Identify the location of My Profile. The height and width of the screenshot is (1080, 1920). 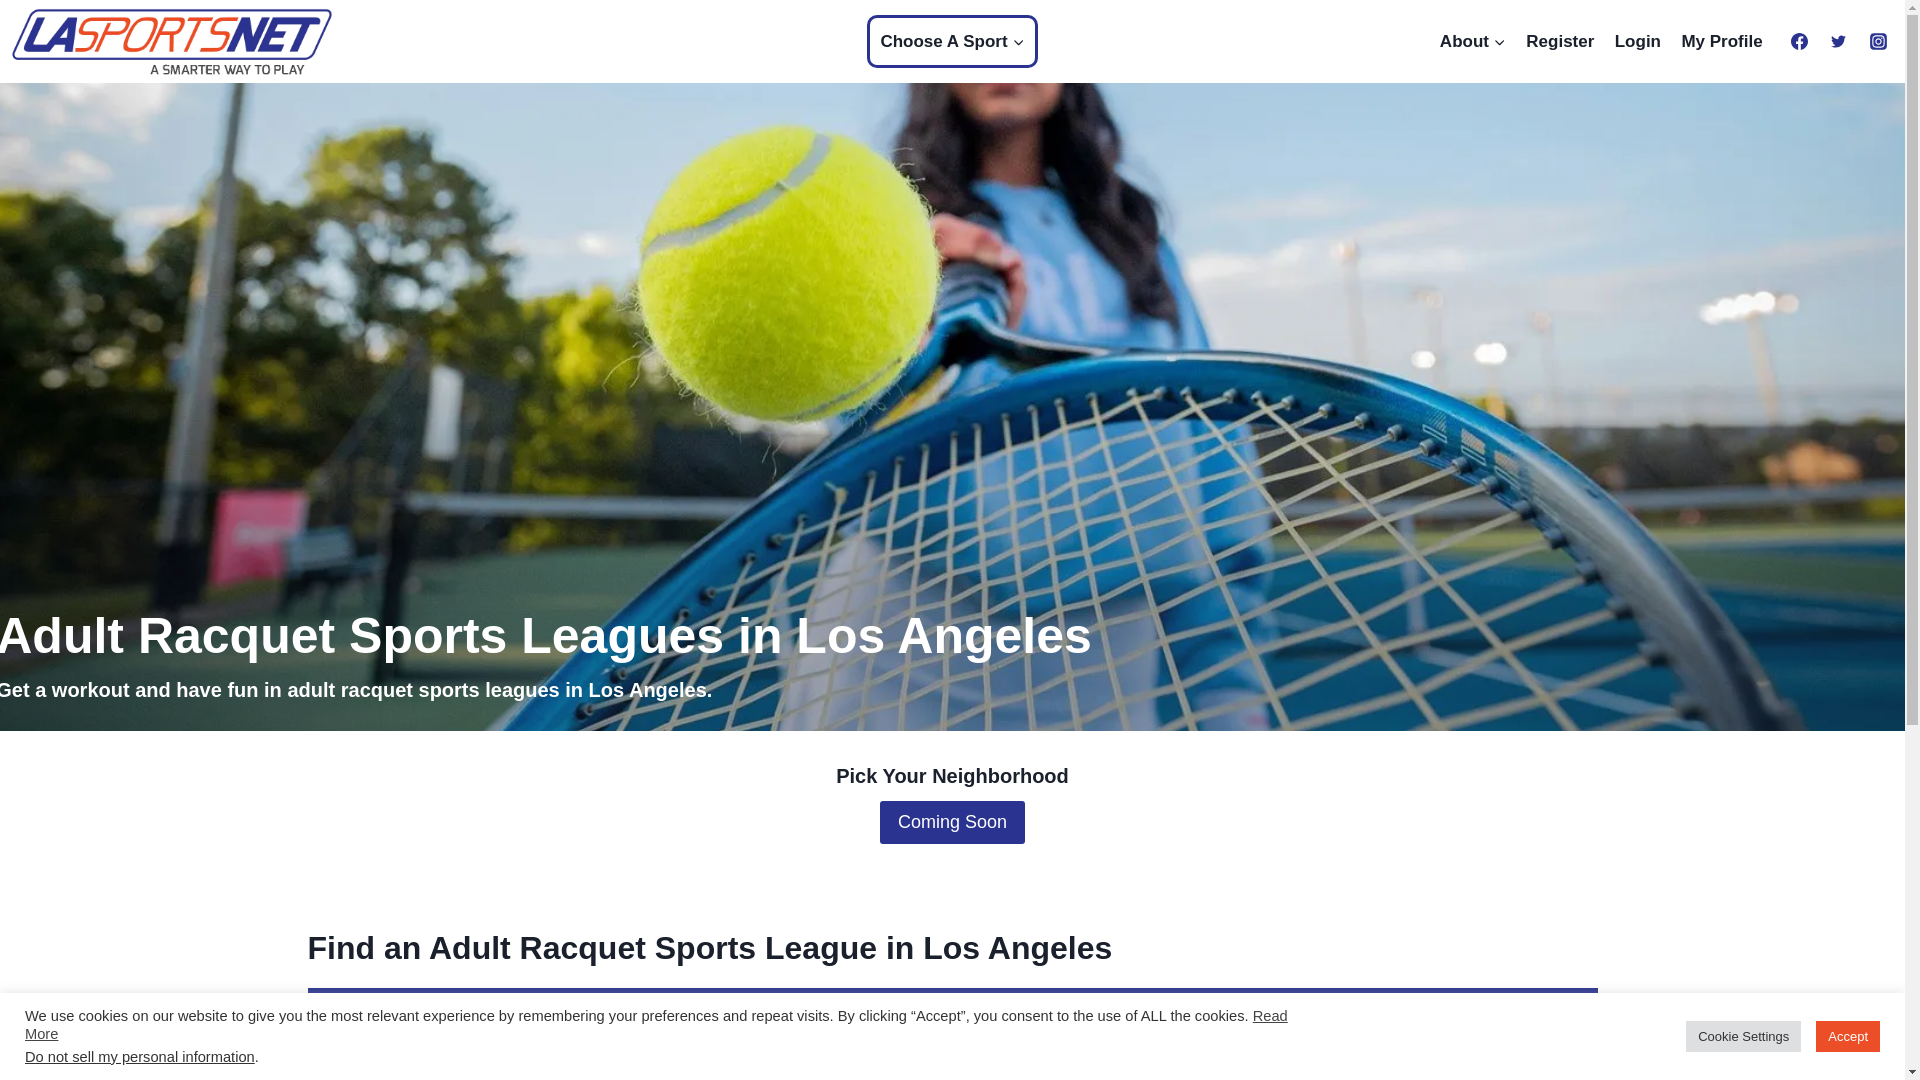
(1721, 42).